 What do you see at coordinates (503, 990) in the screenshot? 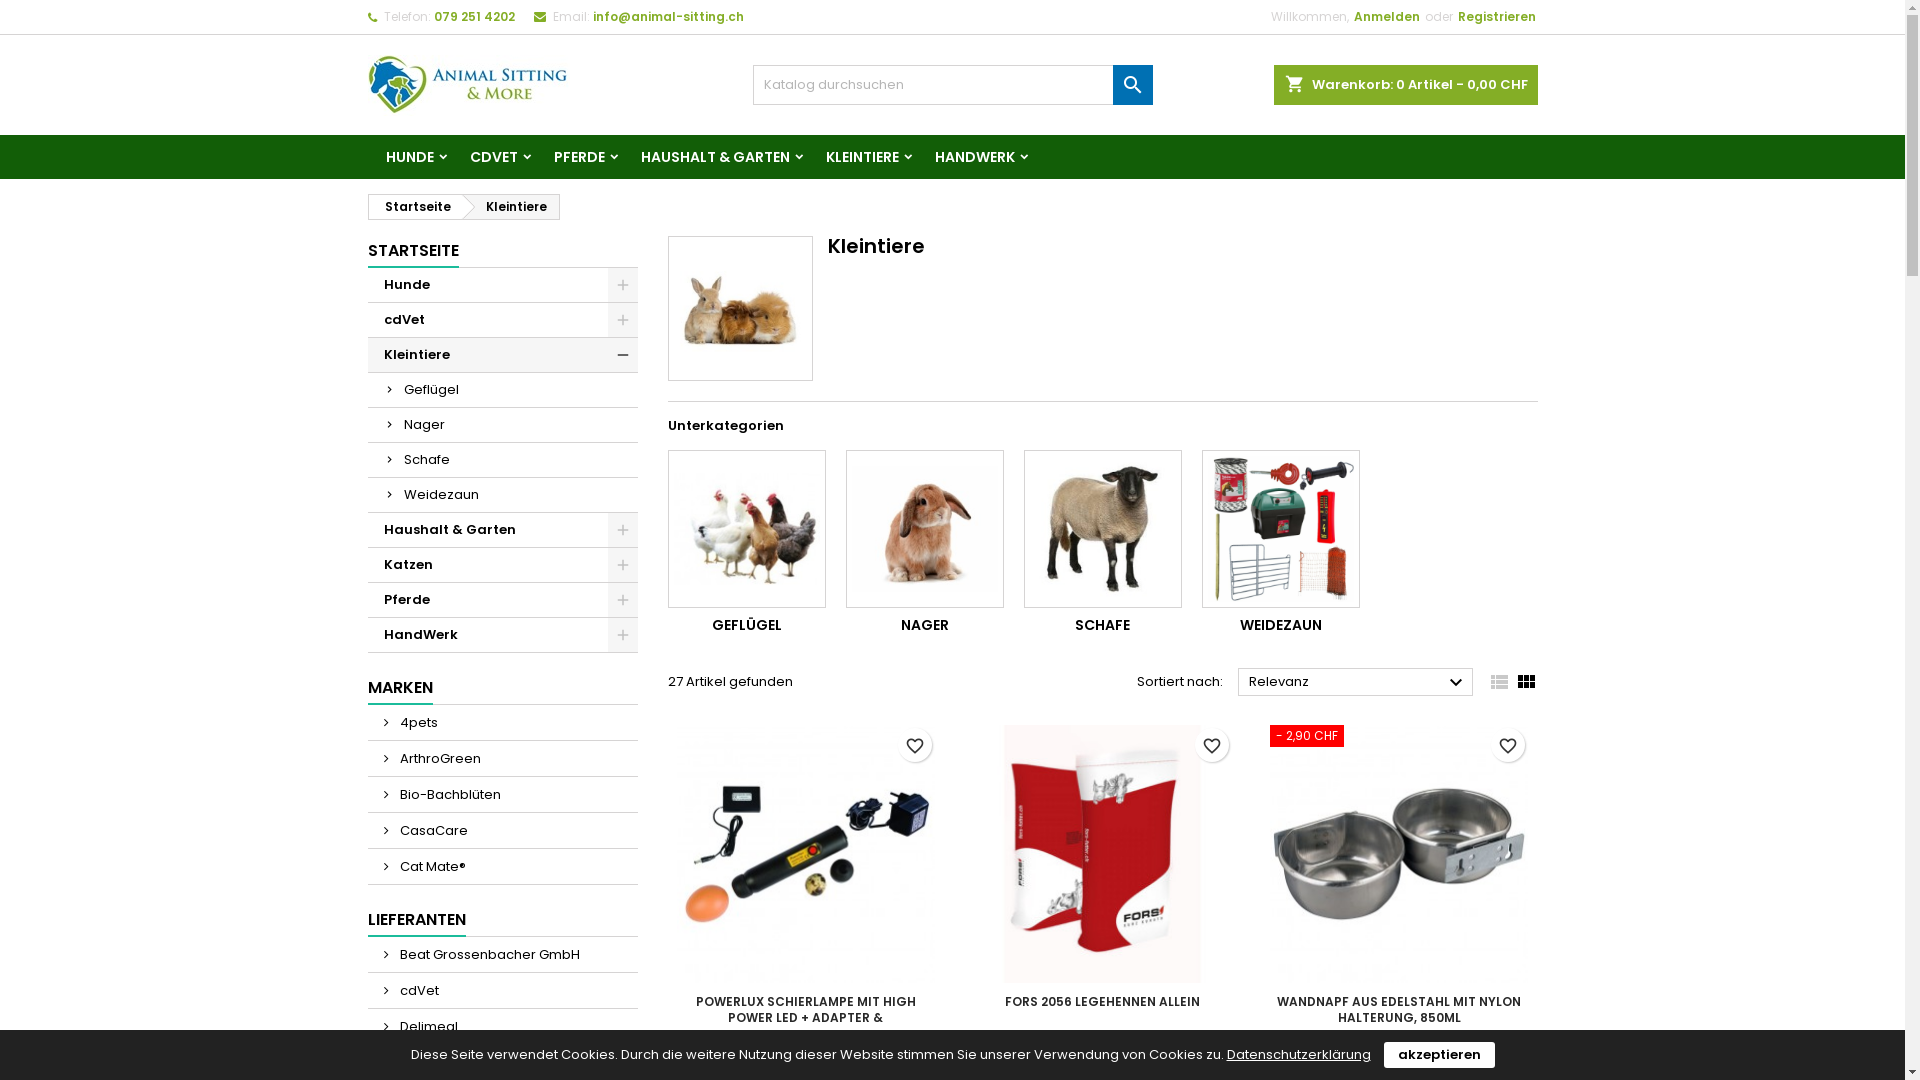
I see `cdVet` at bounding box center [503, 990].